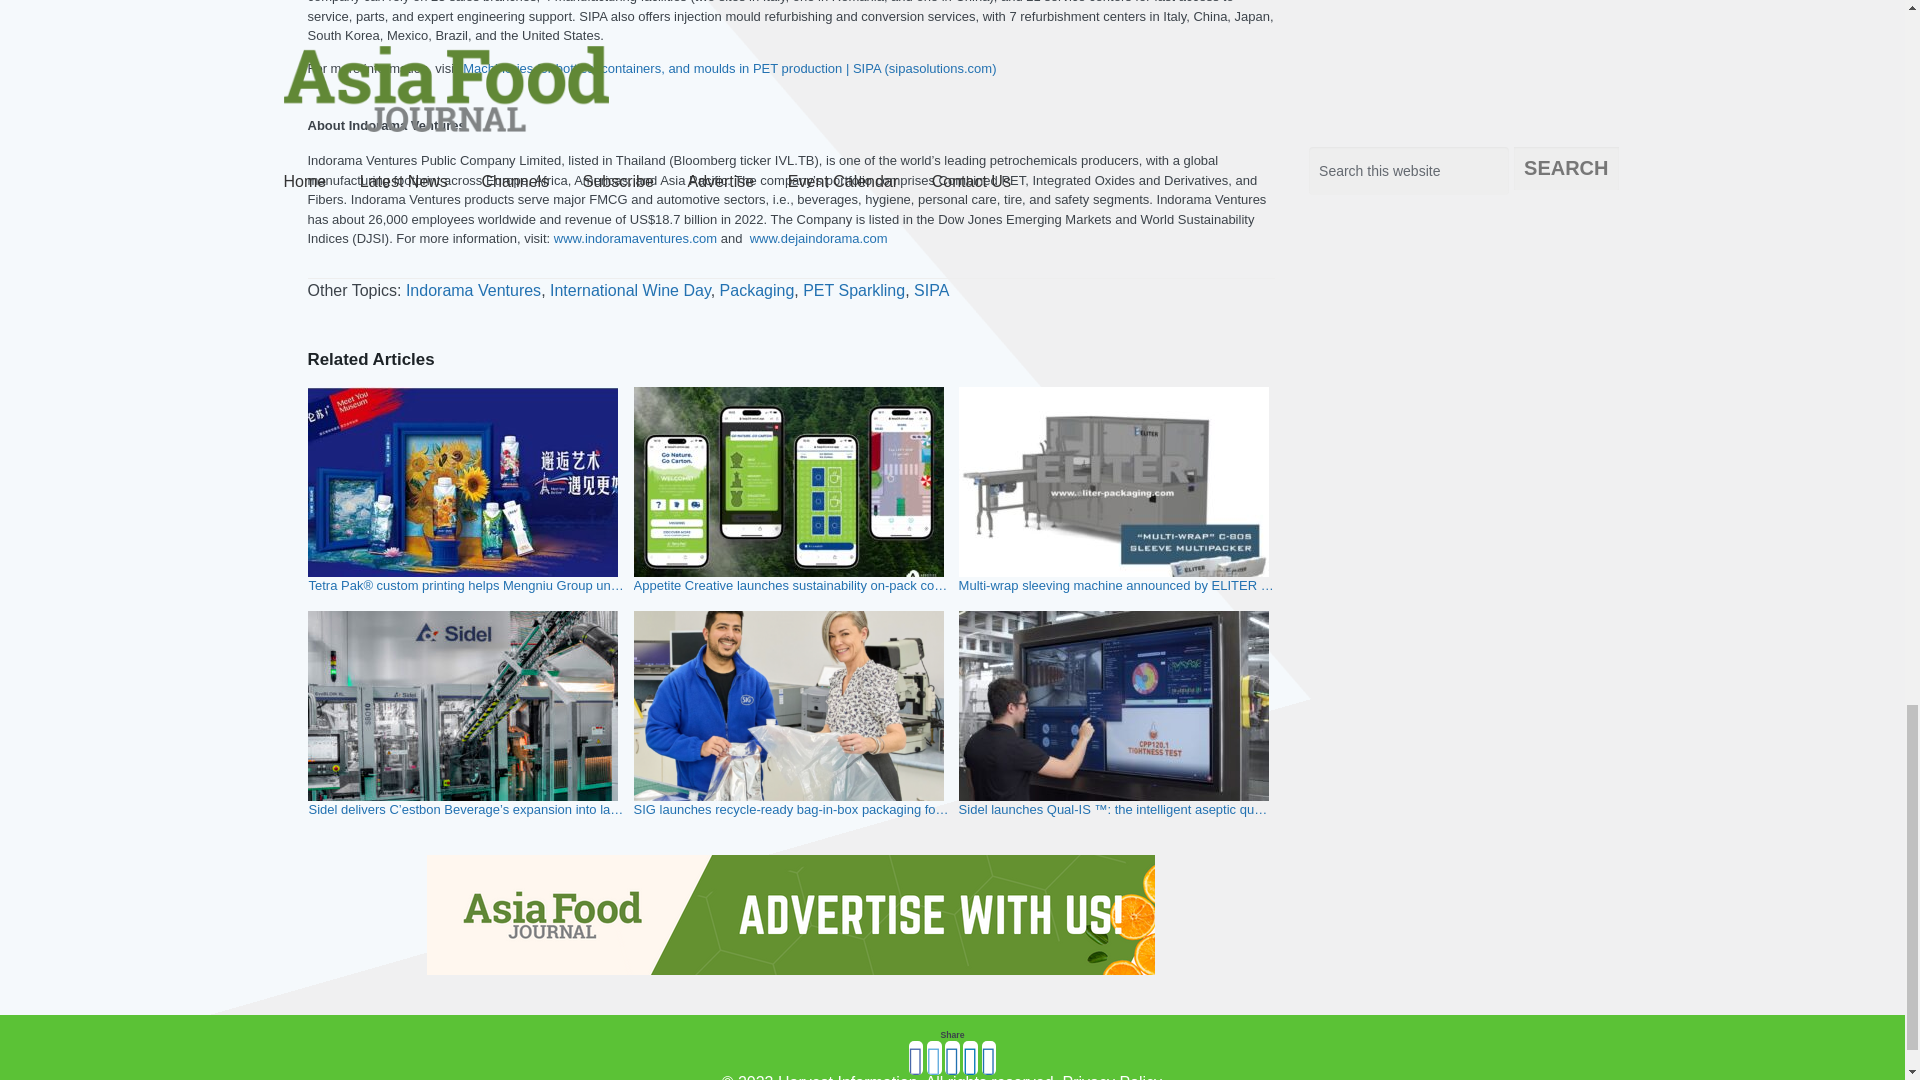  What do you see at coordinates (473, 290) in the screenshot?
I see `Indorama Ventures` at bounding box center [473, 290].